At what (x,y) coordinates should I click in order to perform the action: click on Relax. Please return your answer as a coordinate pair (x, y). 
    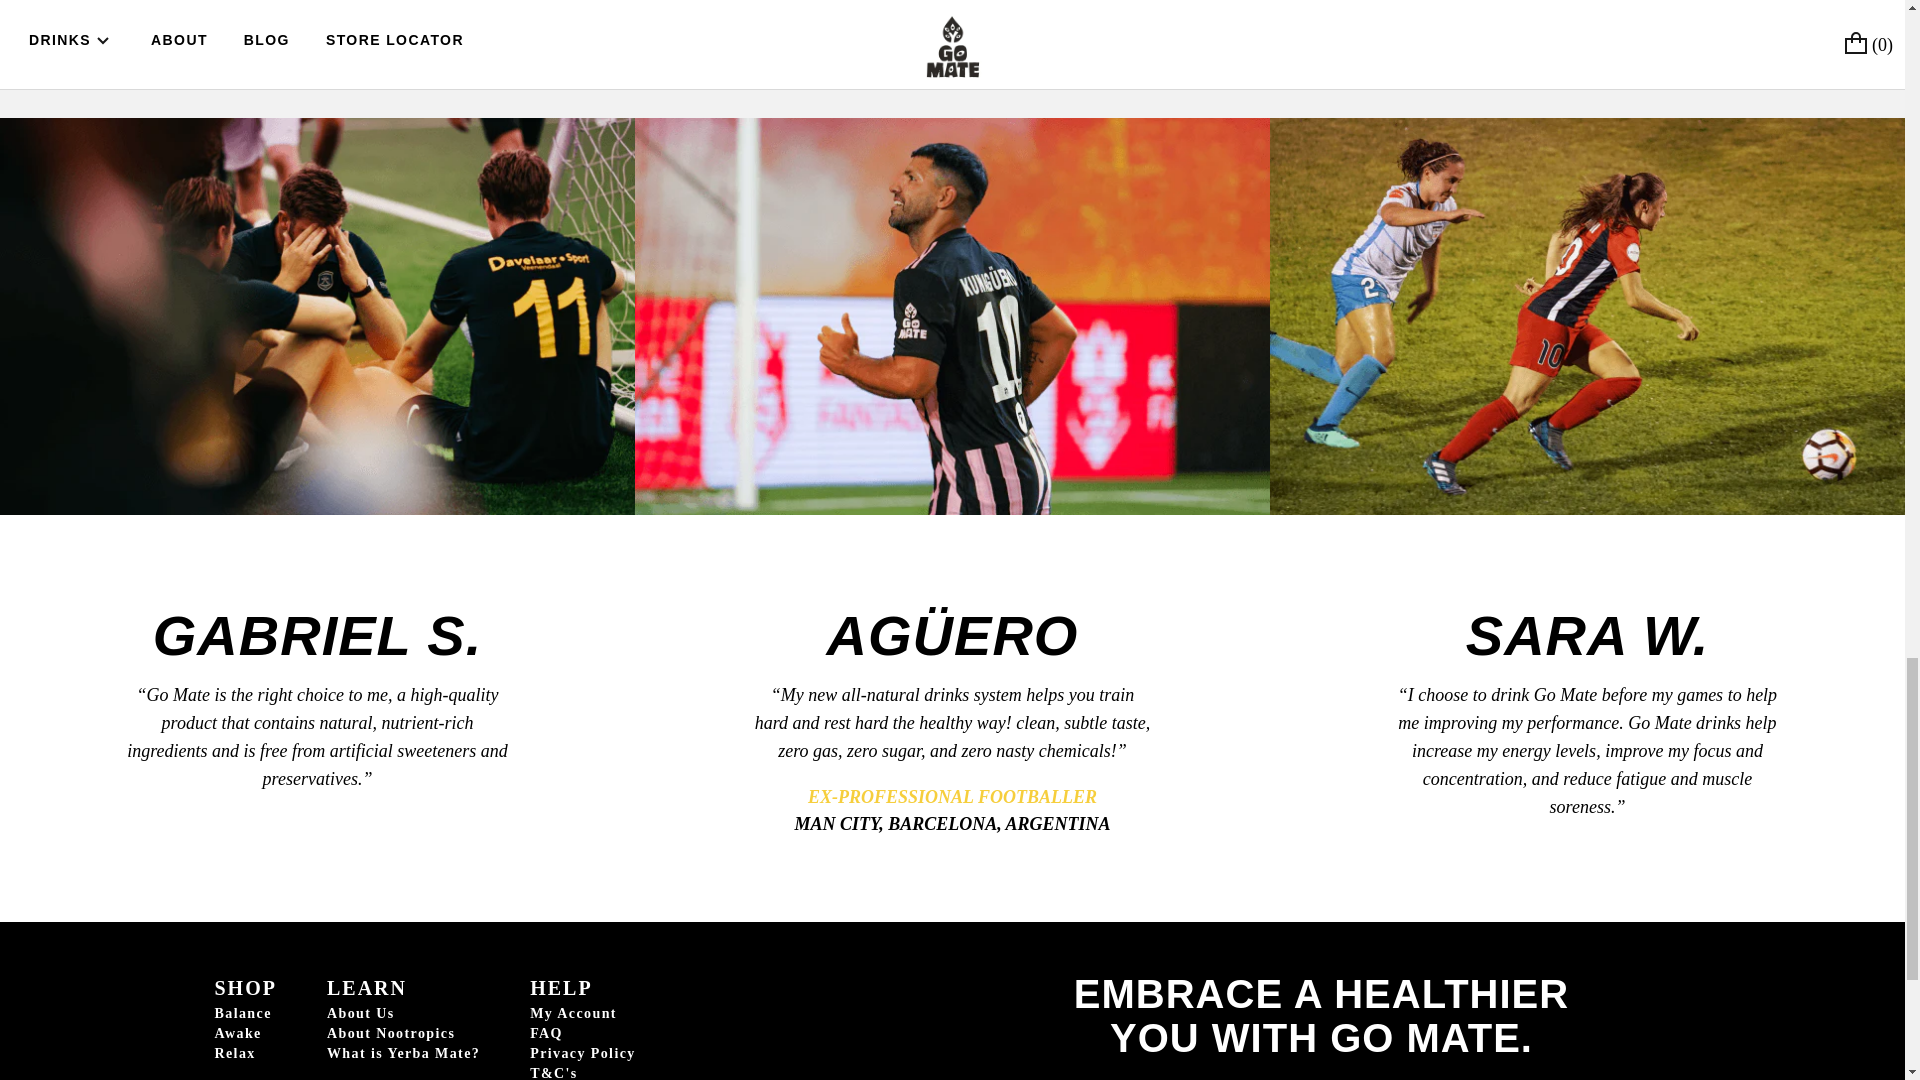
    Looking at the image, I should click on (244, 1054).